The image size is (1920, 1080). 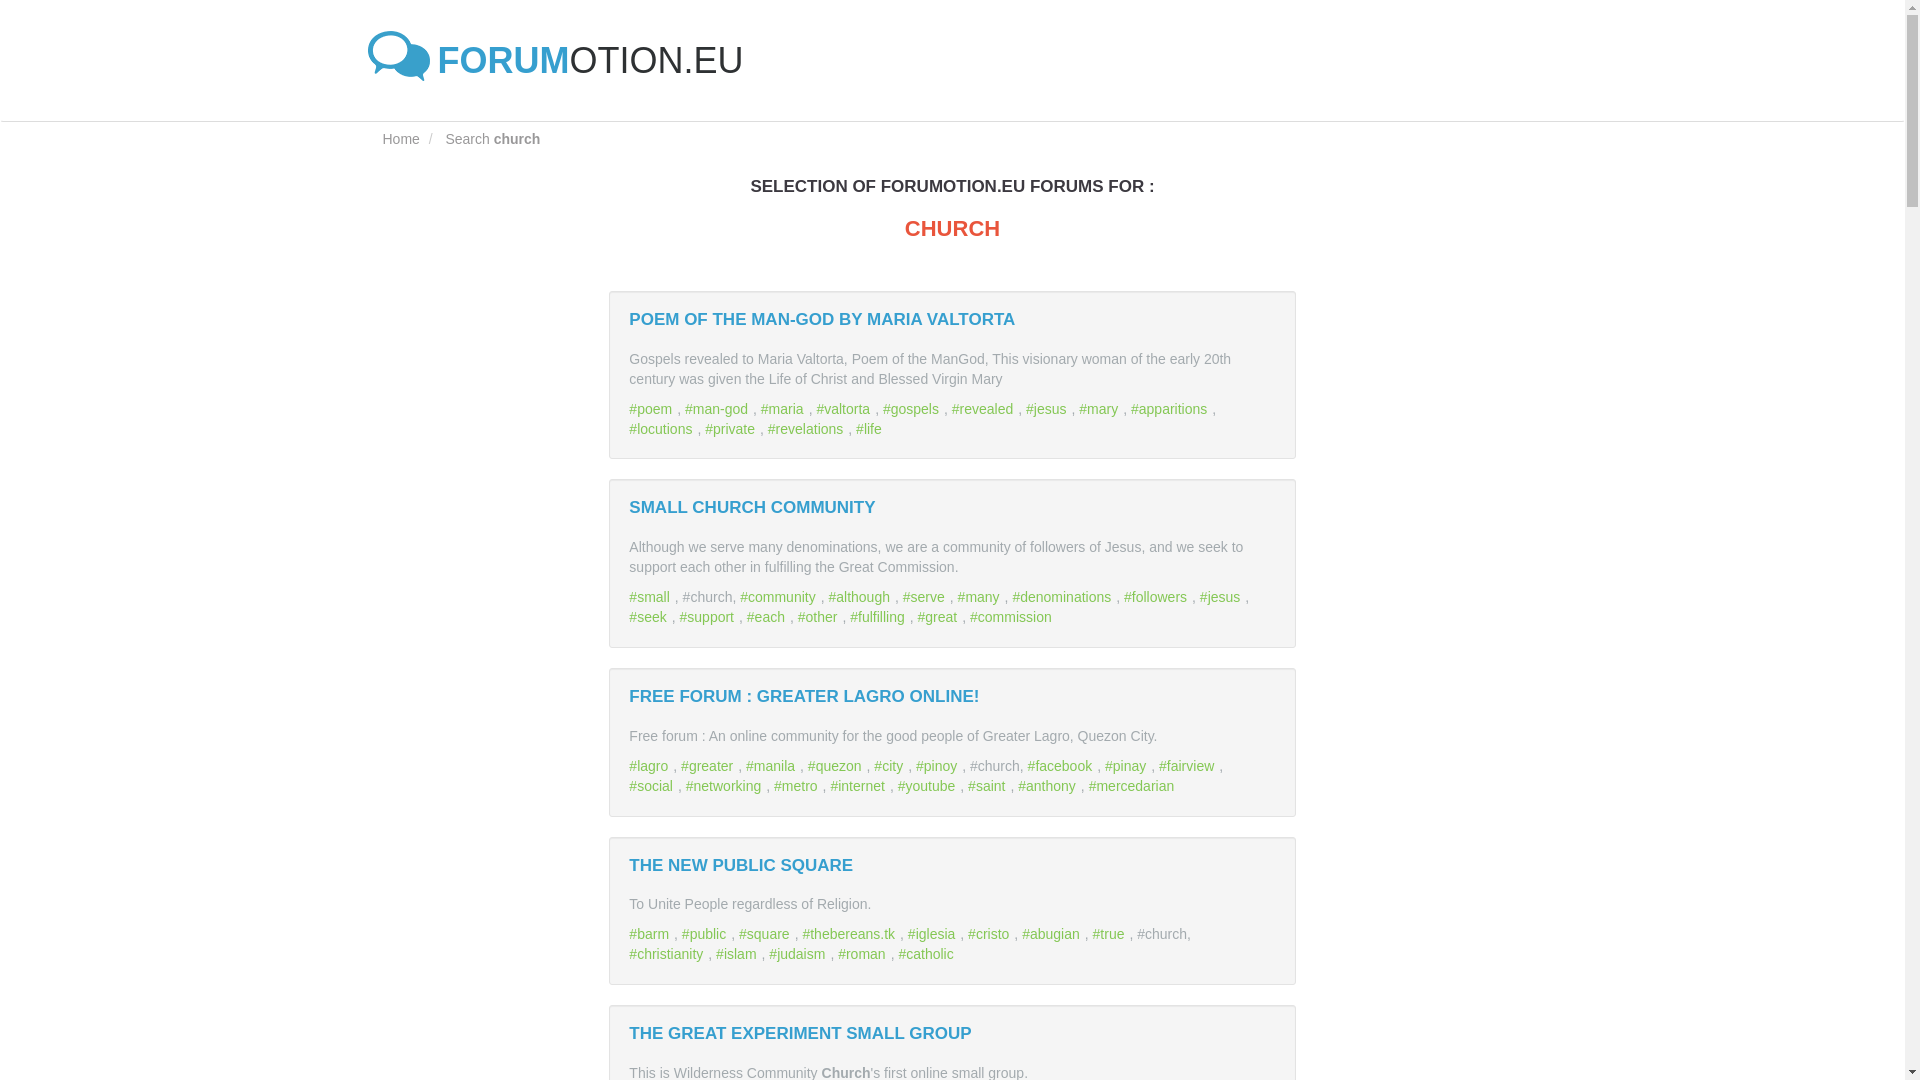 What do you see at coordinates (1170, 408) in the screenshot?
I see `apparitions` at bounding box center [1170, 408].